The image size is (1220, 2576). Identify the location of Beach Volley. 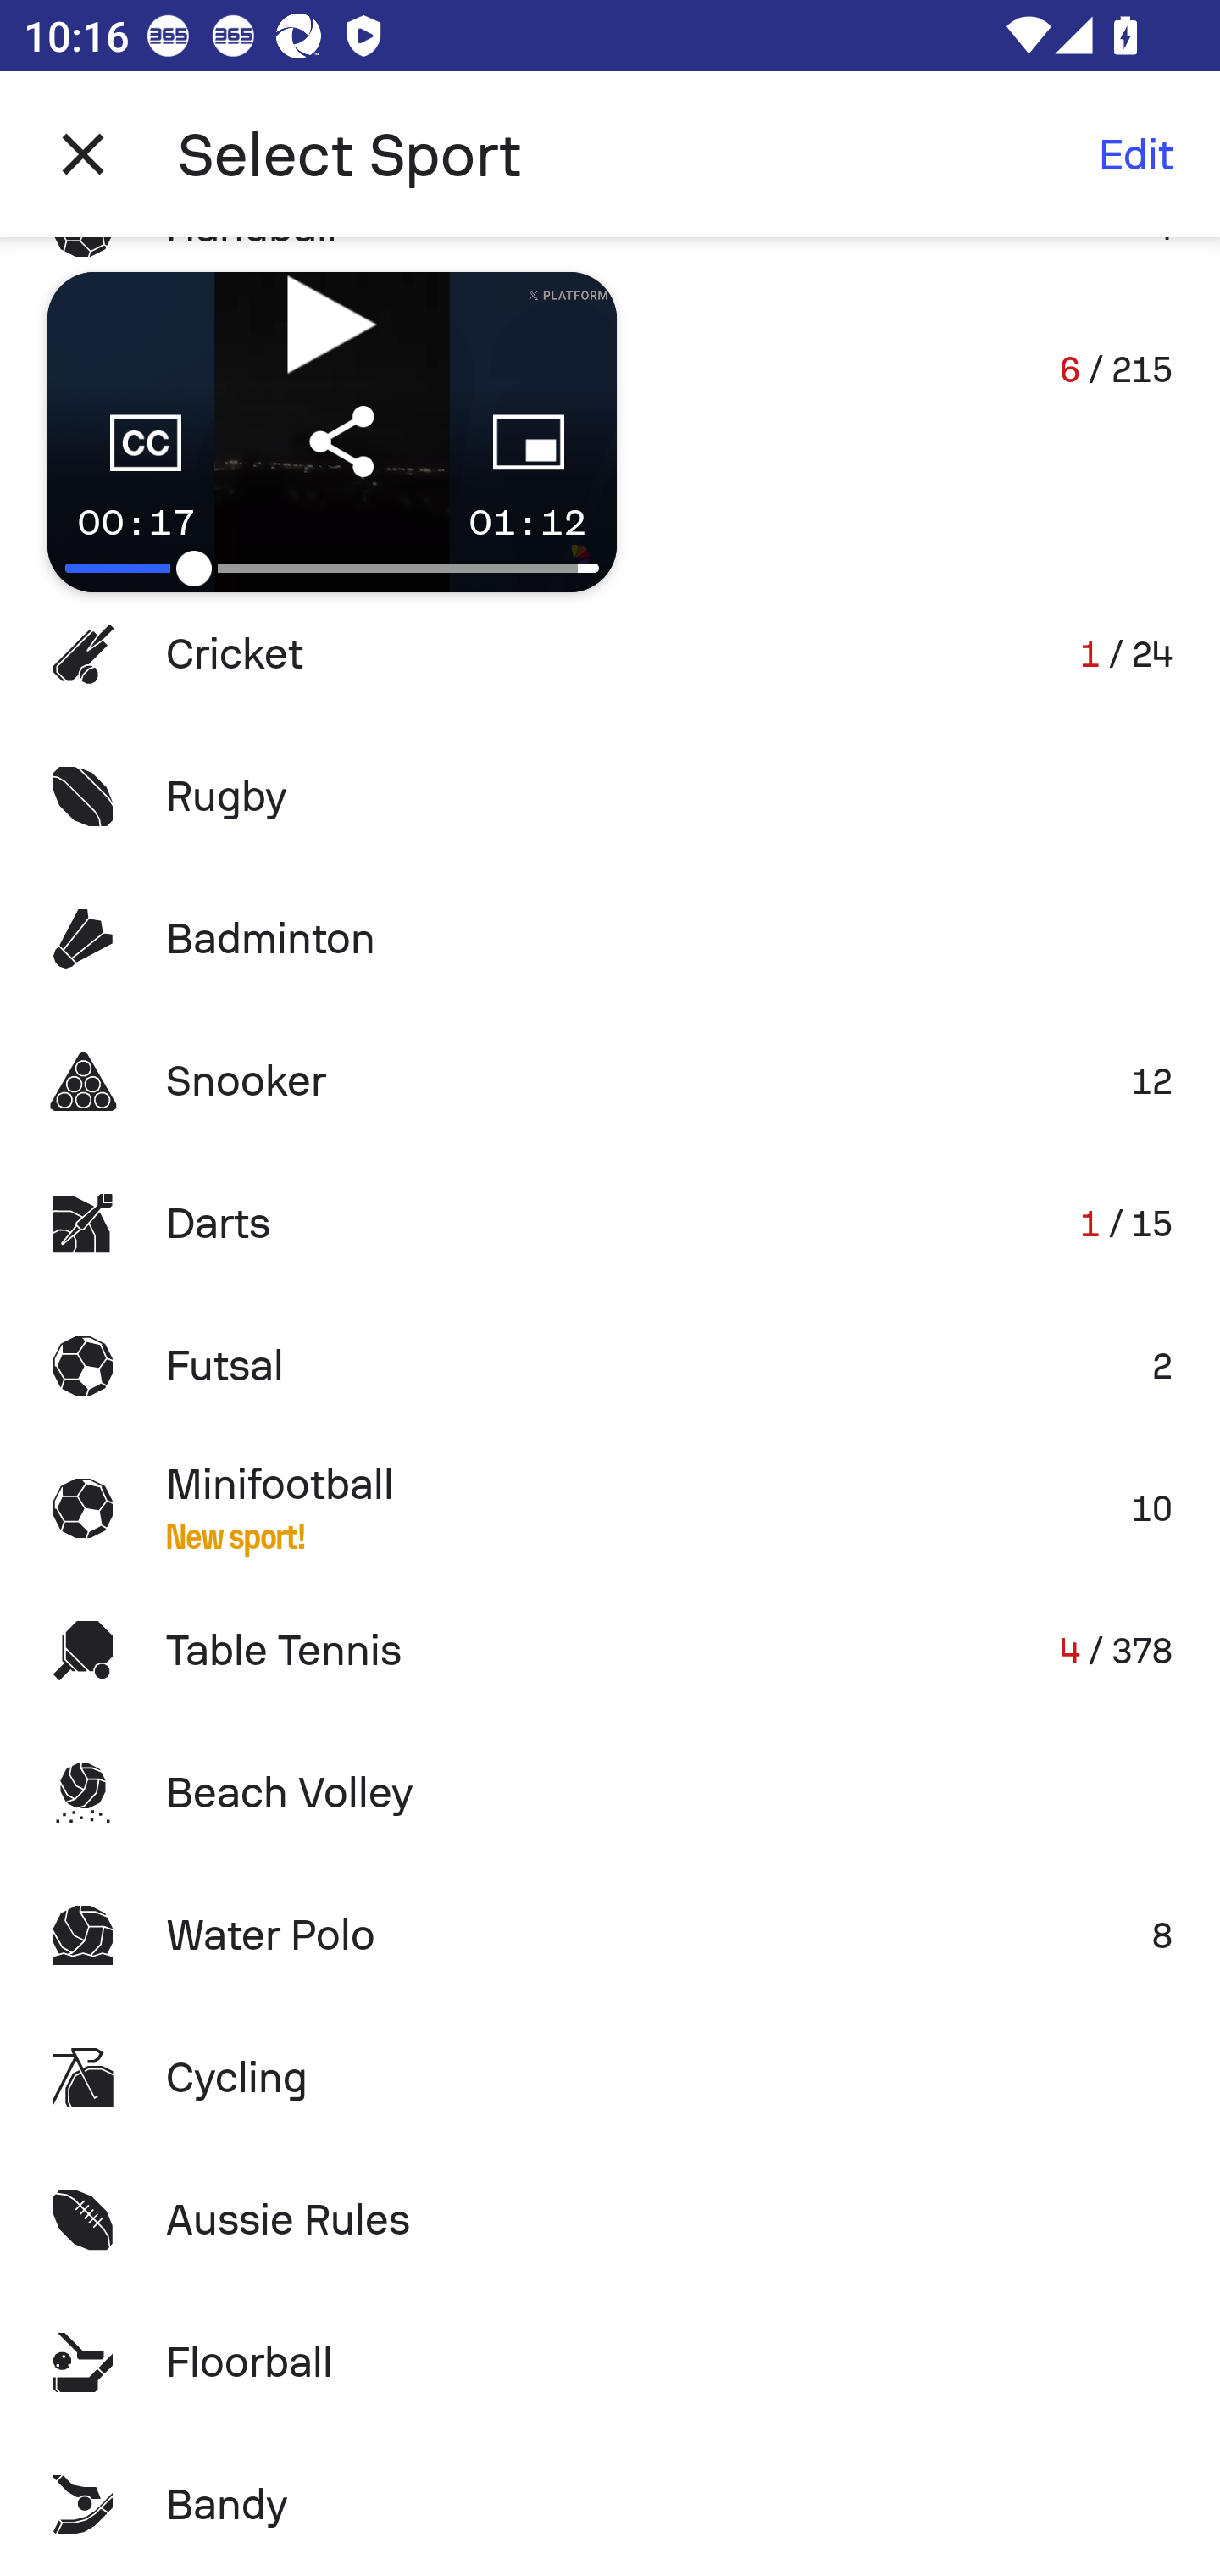
(610, 1792).